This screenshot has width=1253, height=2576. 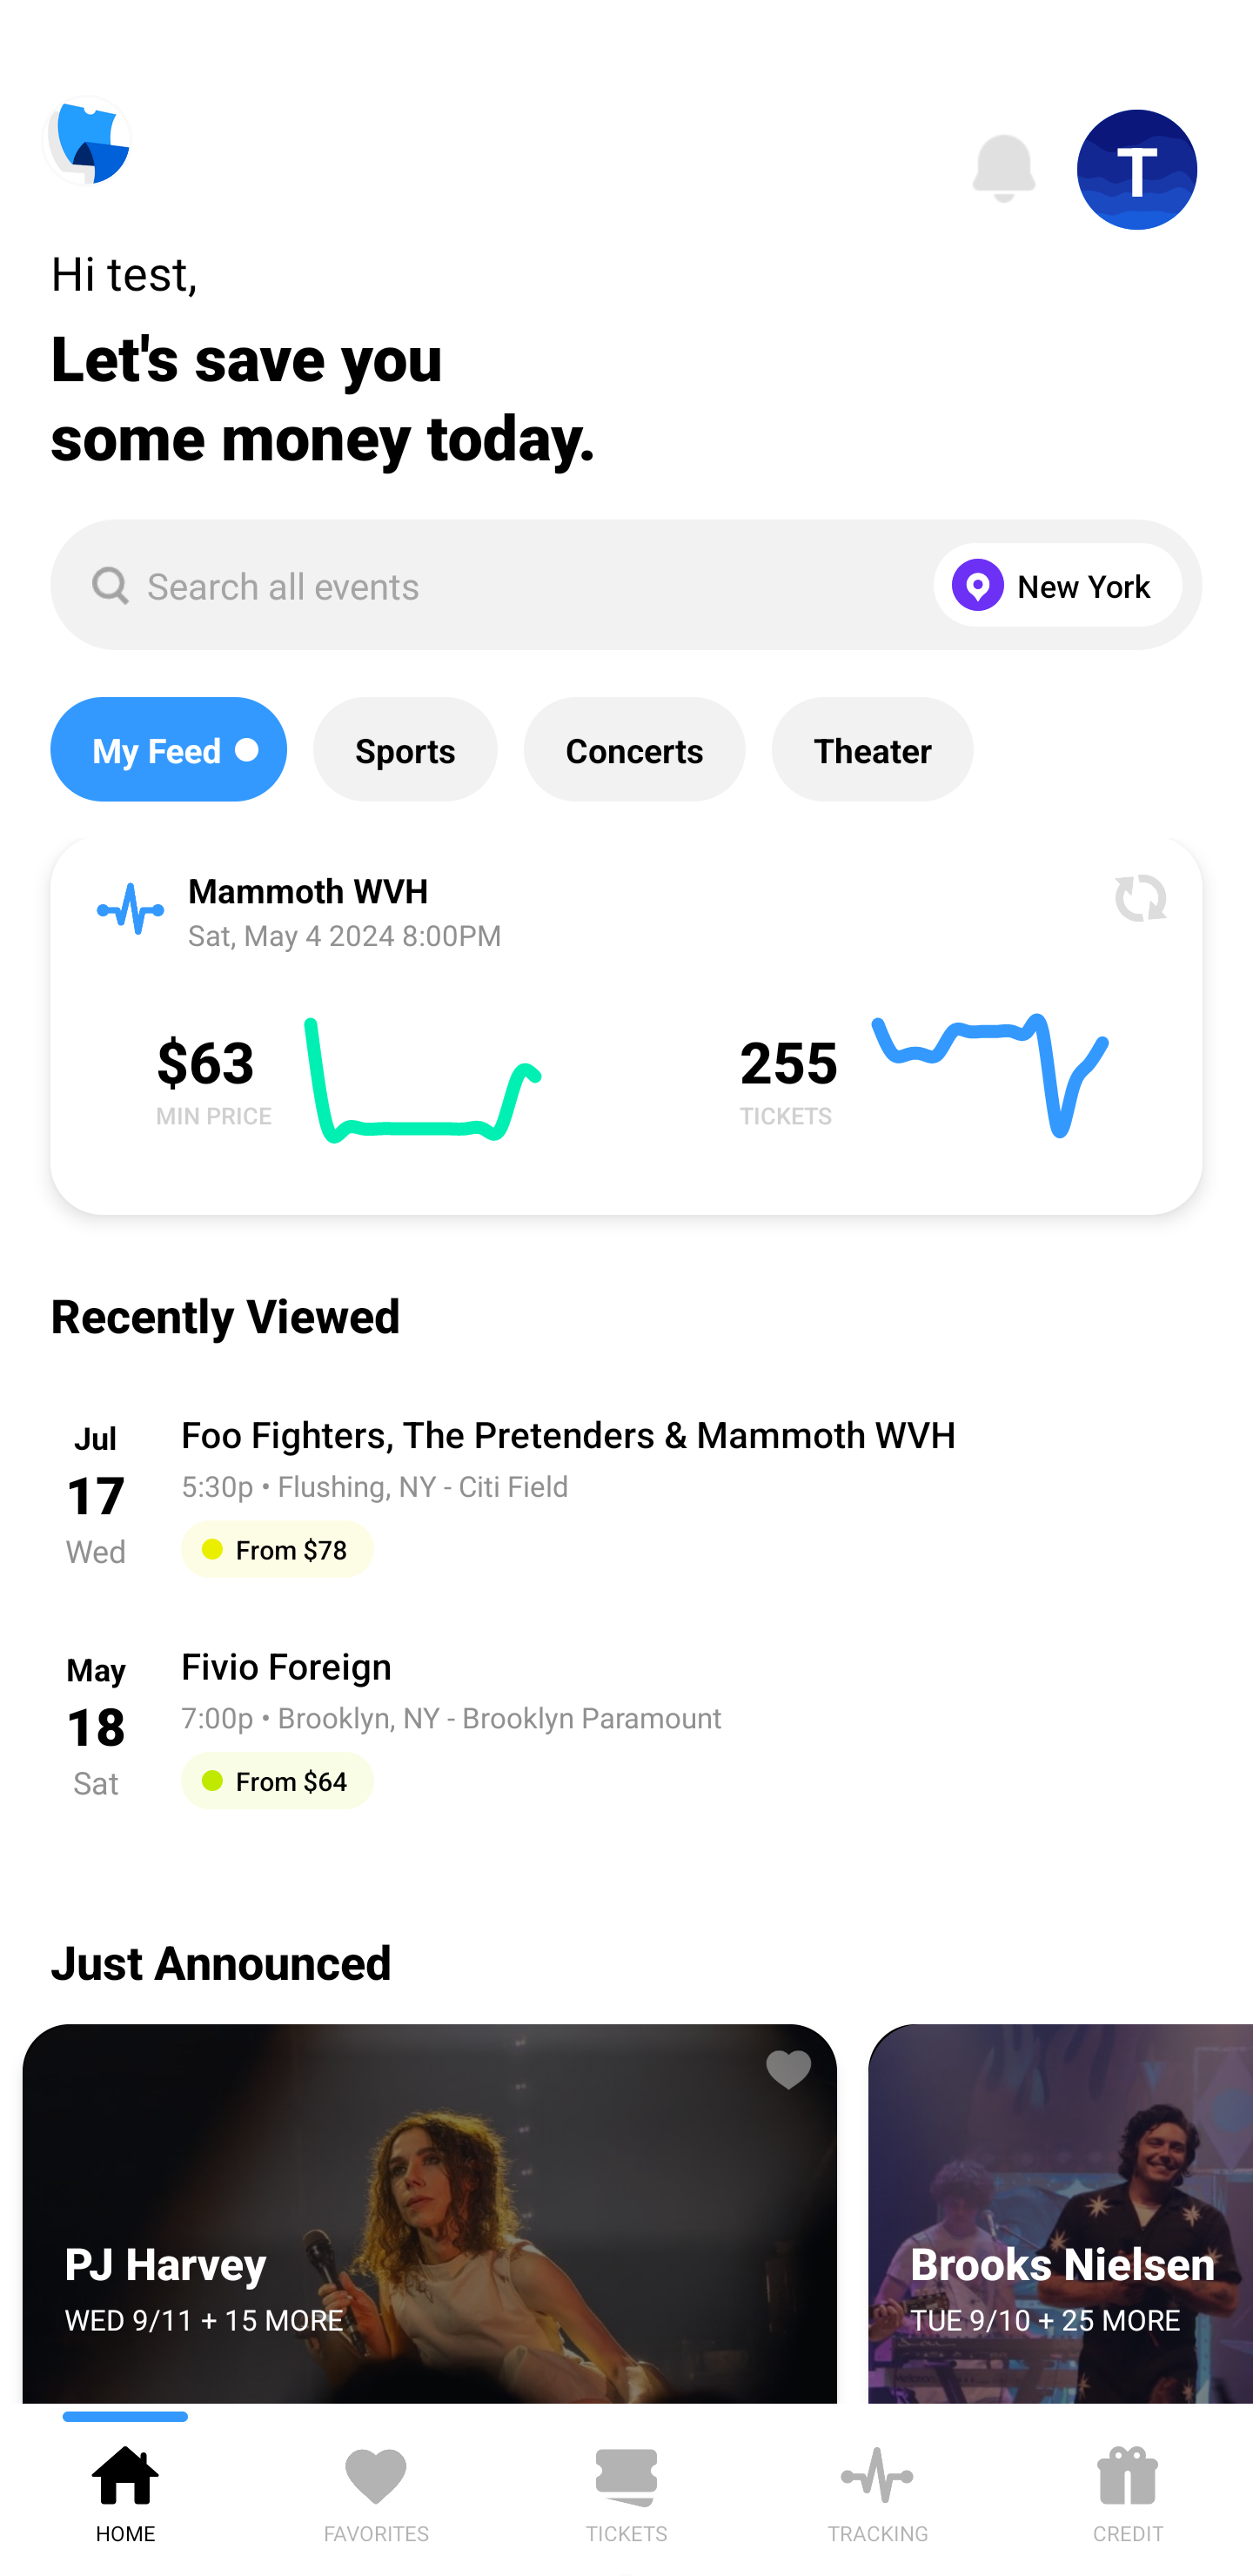 What do you see at coordinates (633, 749) in the screenshot?
I see `Concerts` at bounding box center [633, 749].